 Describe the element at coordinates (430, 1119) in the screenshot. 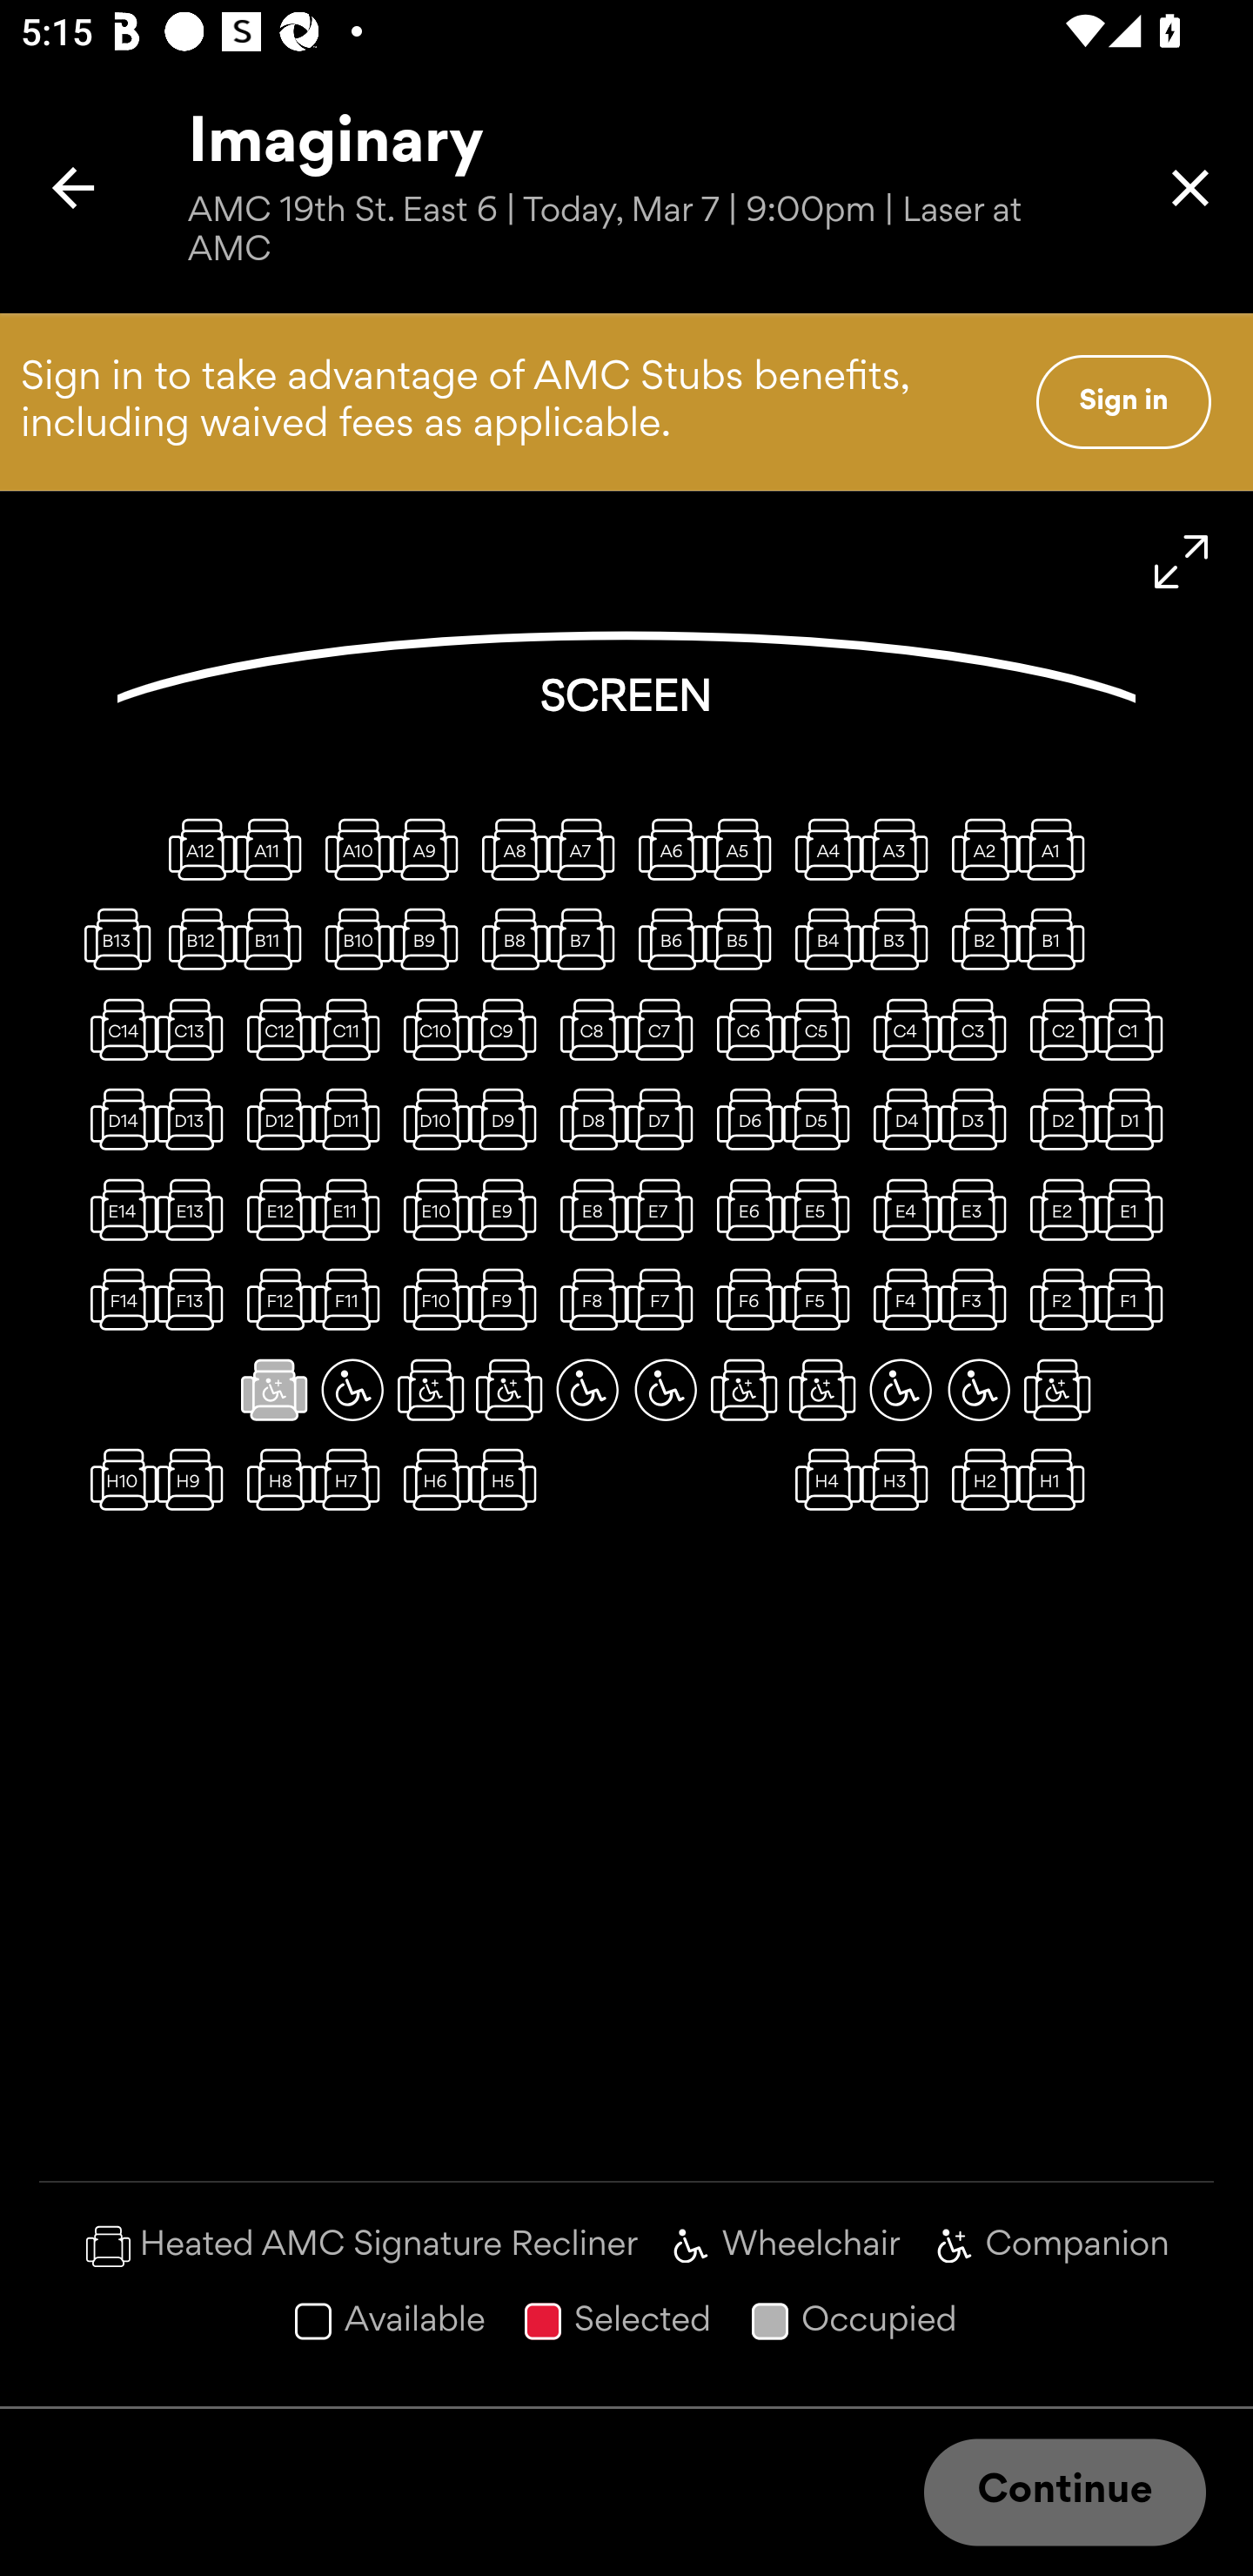

I see `D10, Regular seat, available` at that location.